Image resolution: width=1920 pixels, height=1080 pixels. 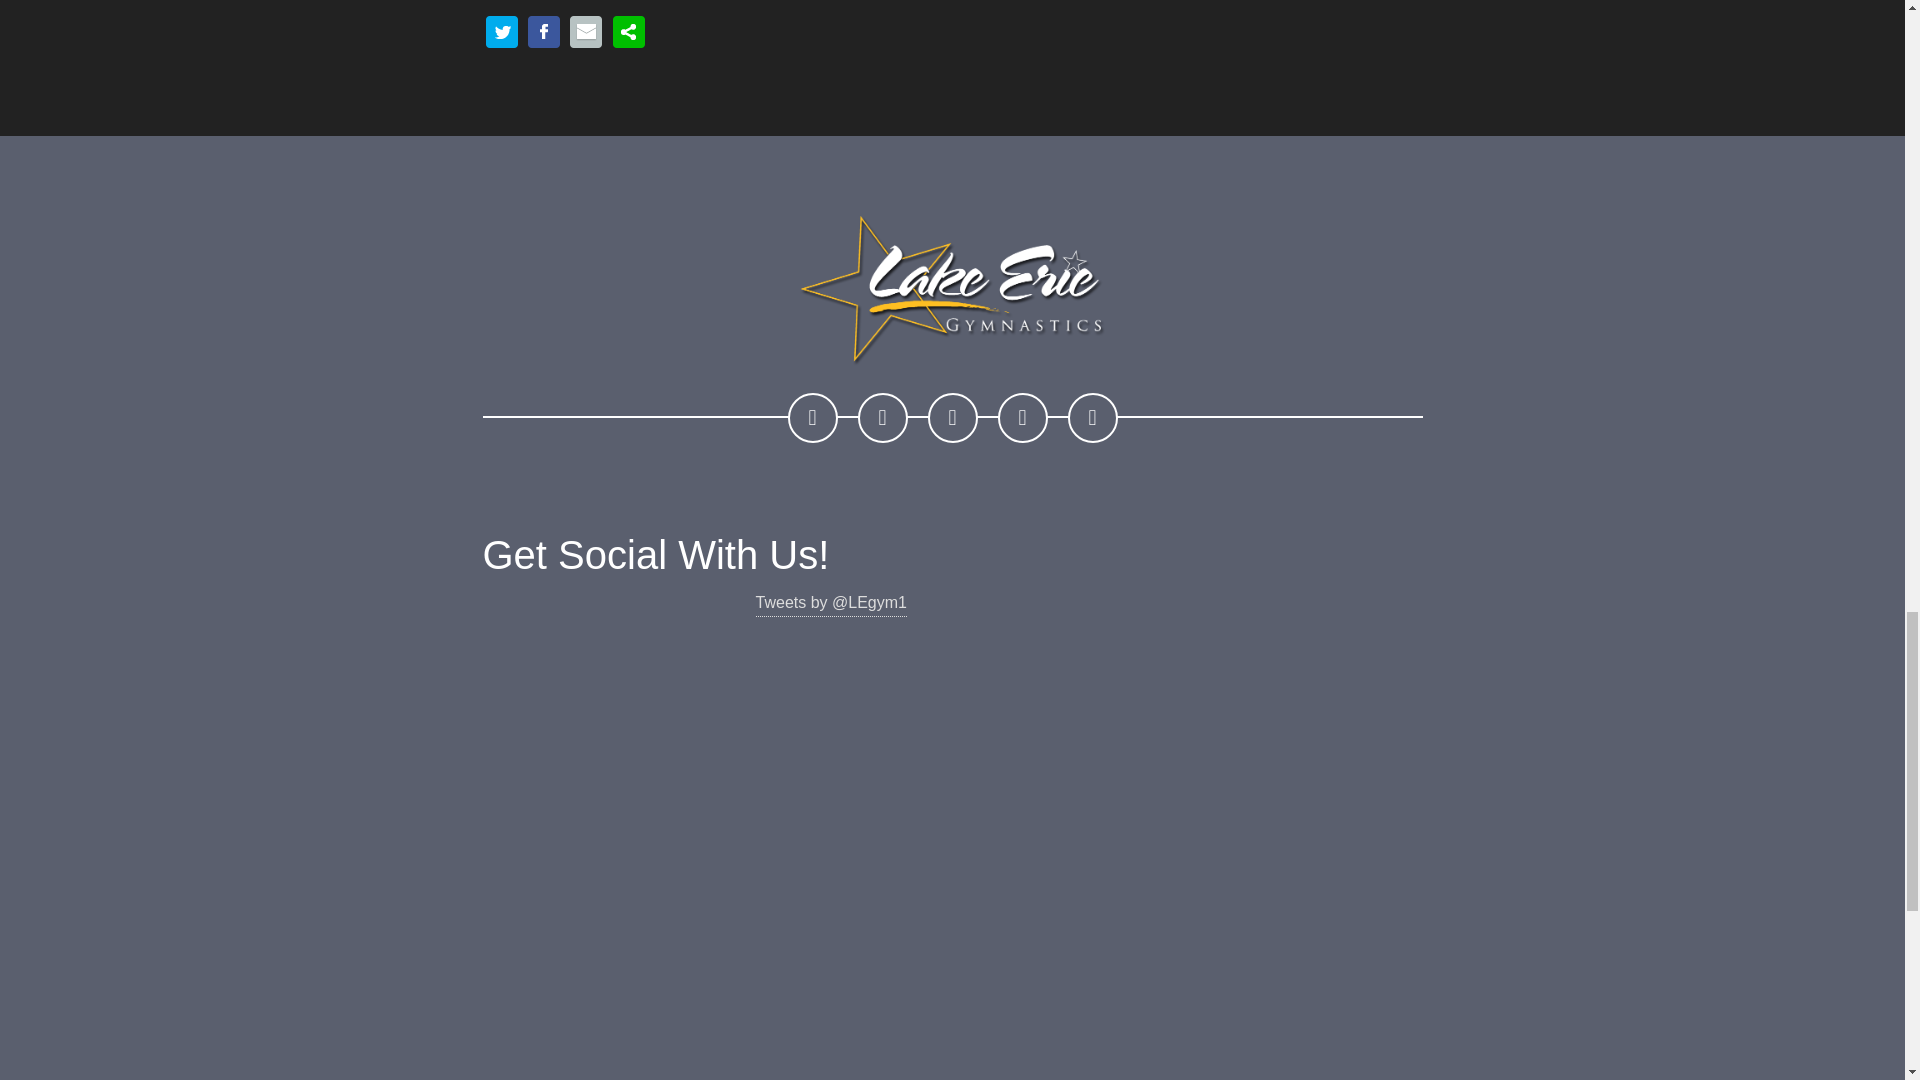 What do you see at coordinates (1023, 418) in the screenshot?
I see `Pay your tuition online!` at bounding box center [1023, 418].